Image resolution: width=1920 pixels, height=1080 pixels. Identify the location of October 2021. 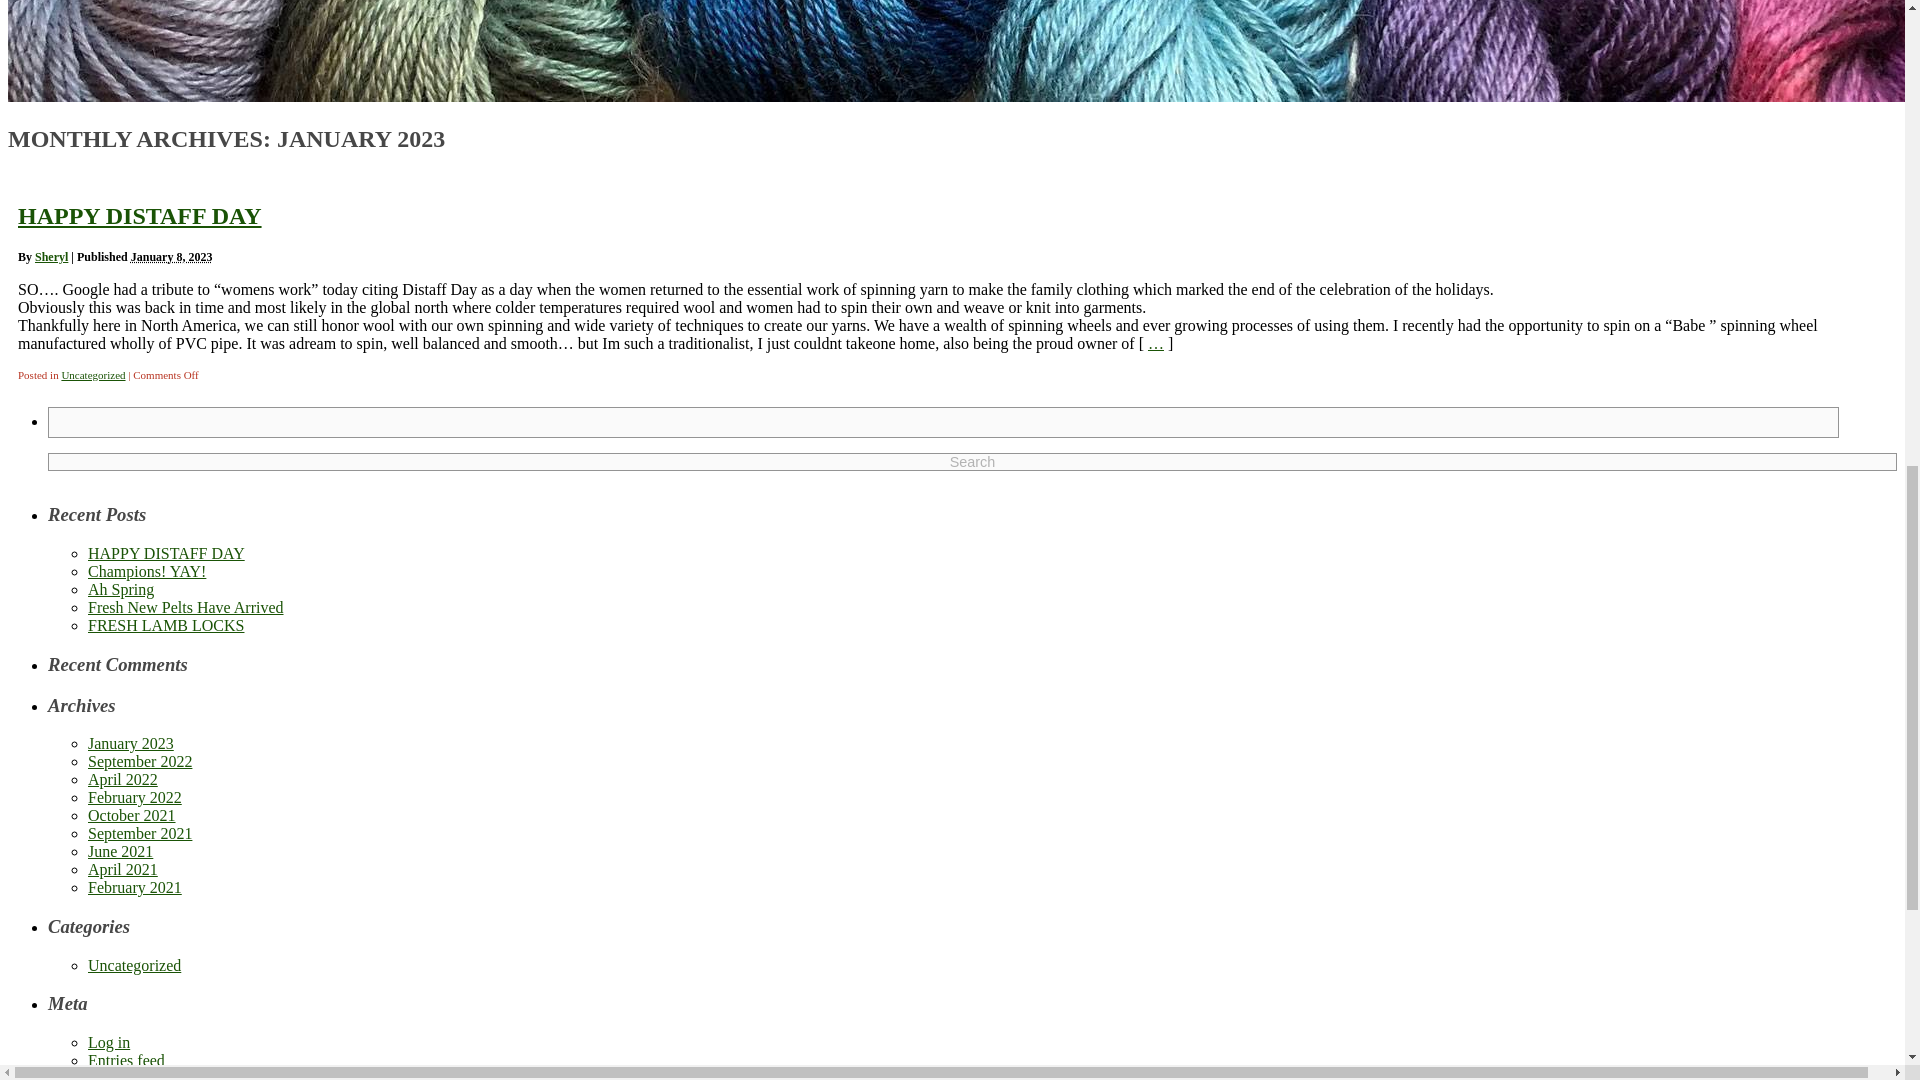
(132, 815).